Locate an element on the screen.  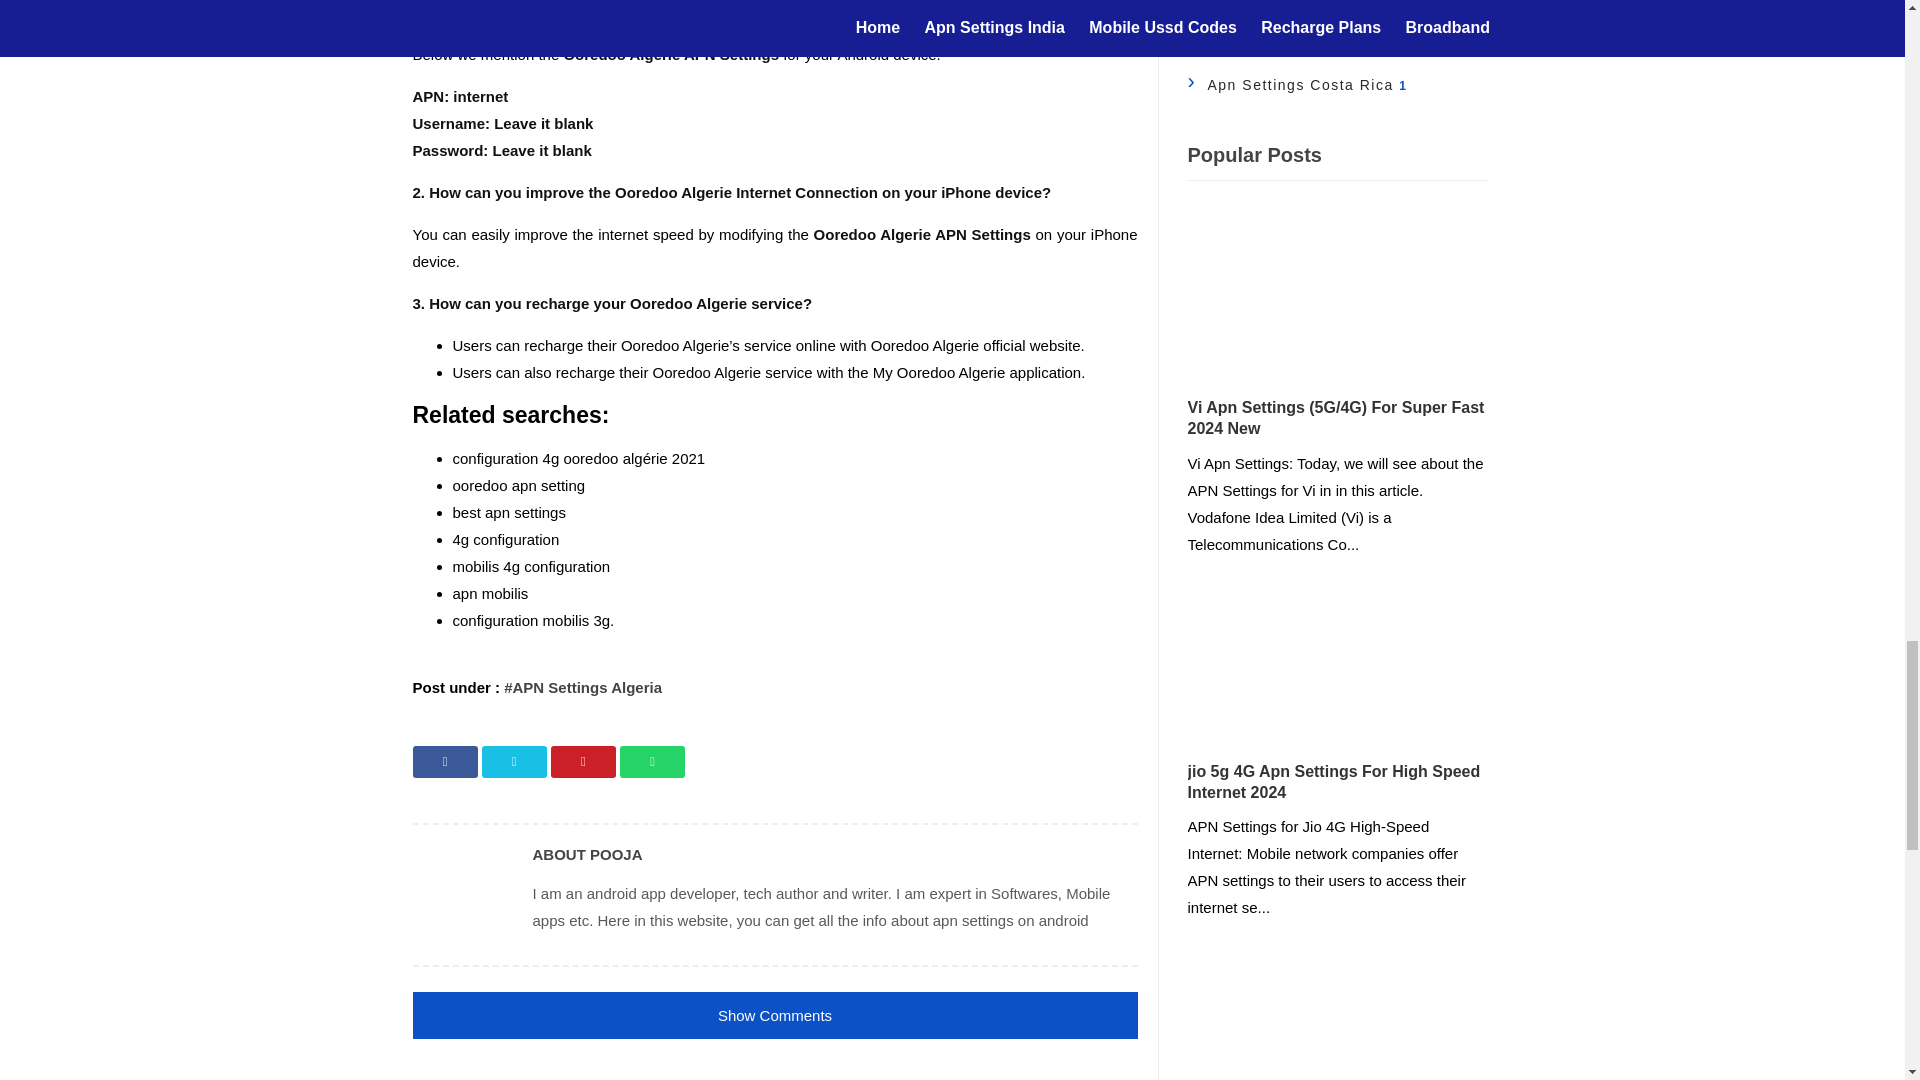
Author Profile is located at coordinates (462, 894).